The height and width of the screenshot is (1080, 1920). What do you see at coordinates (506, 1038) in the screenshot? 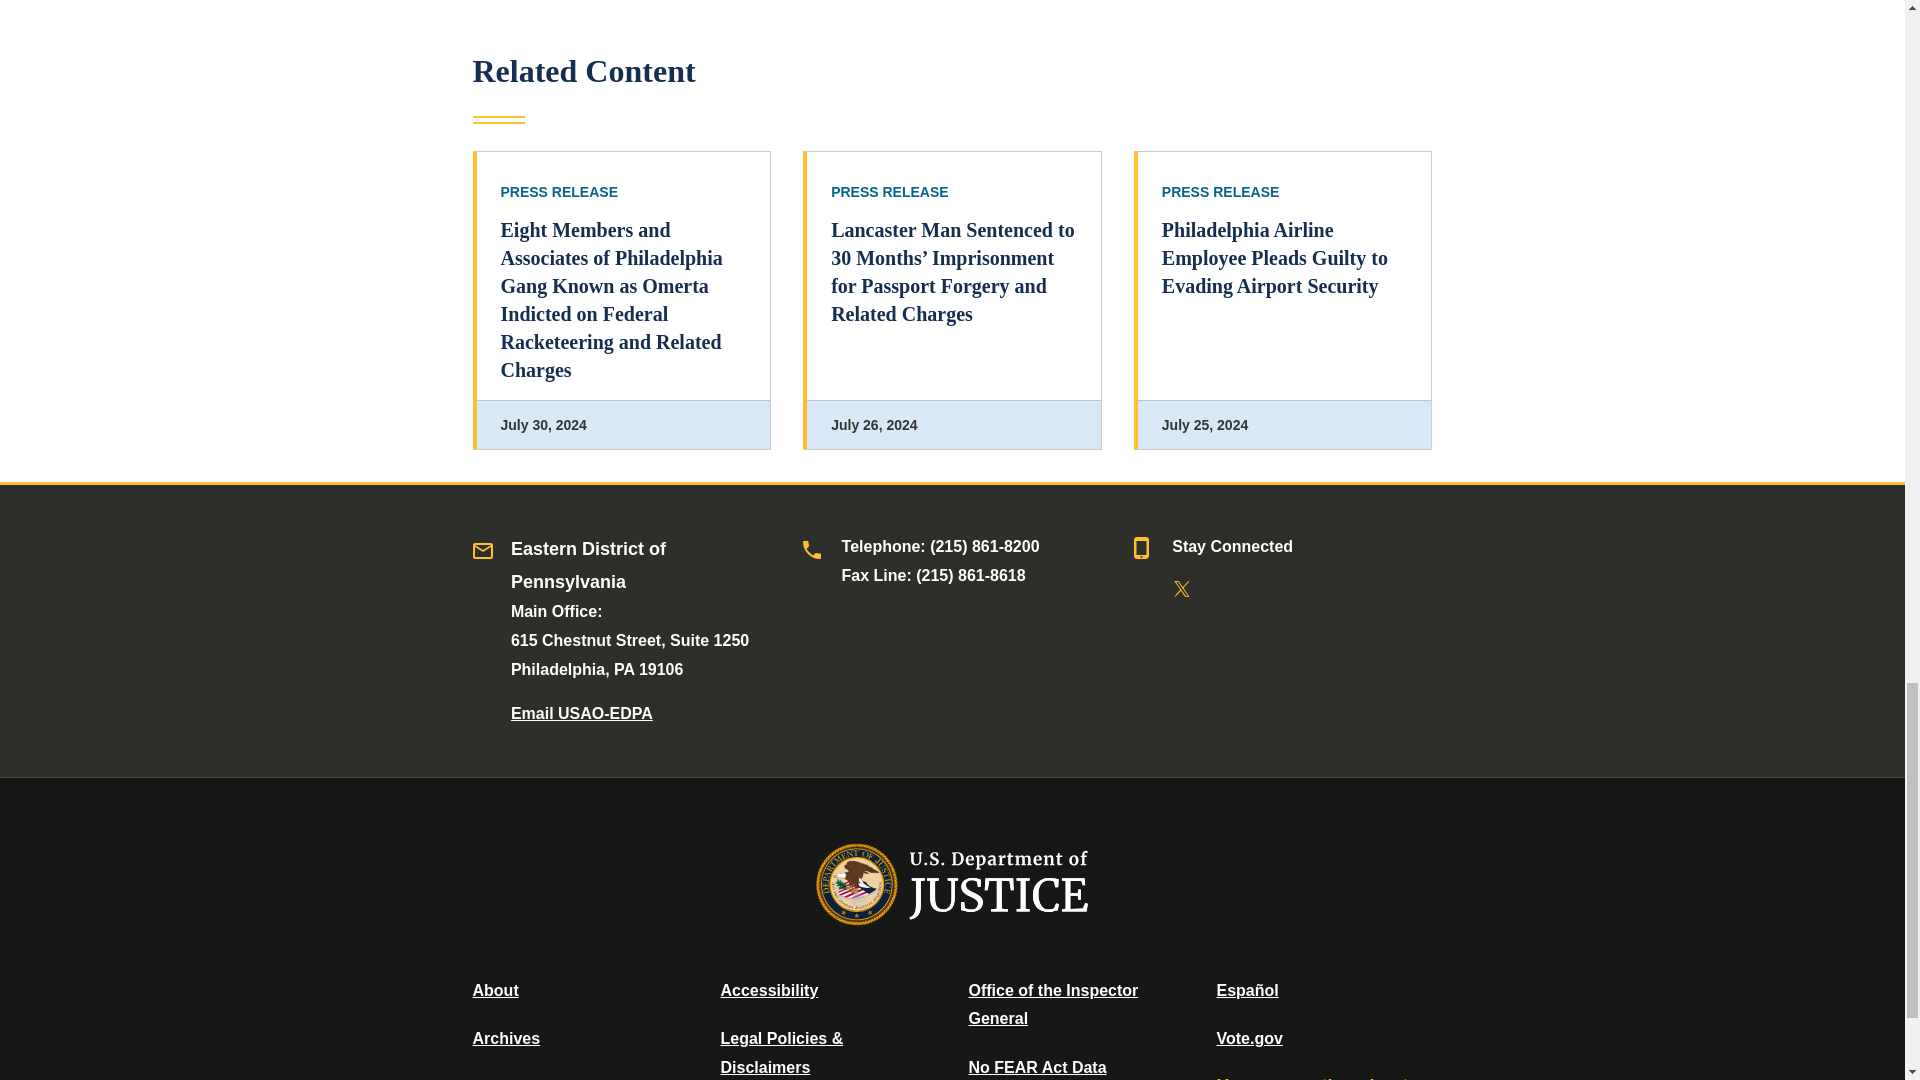
I see `Department of Justice Archive` at bounding box center [506, 1038].